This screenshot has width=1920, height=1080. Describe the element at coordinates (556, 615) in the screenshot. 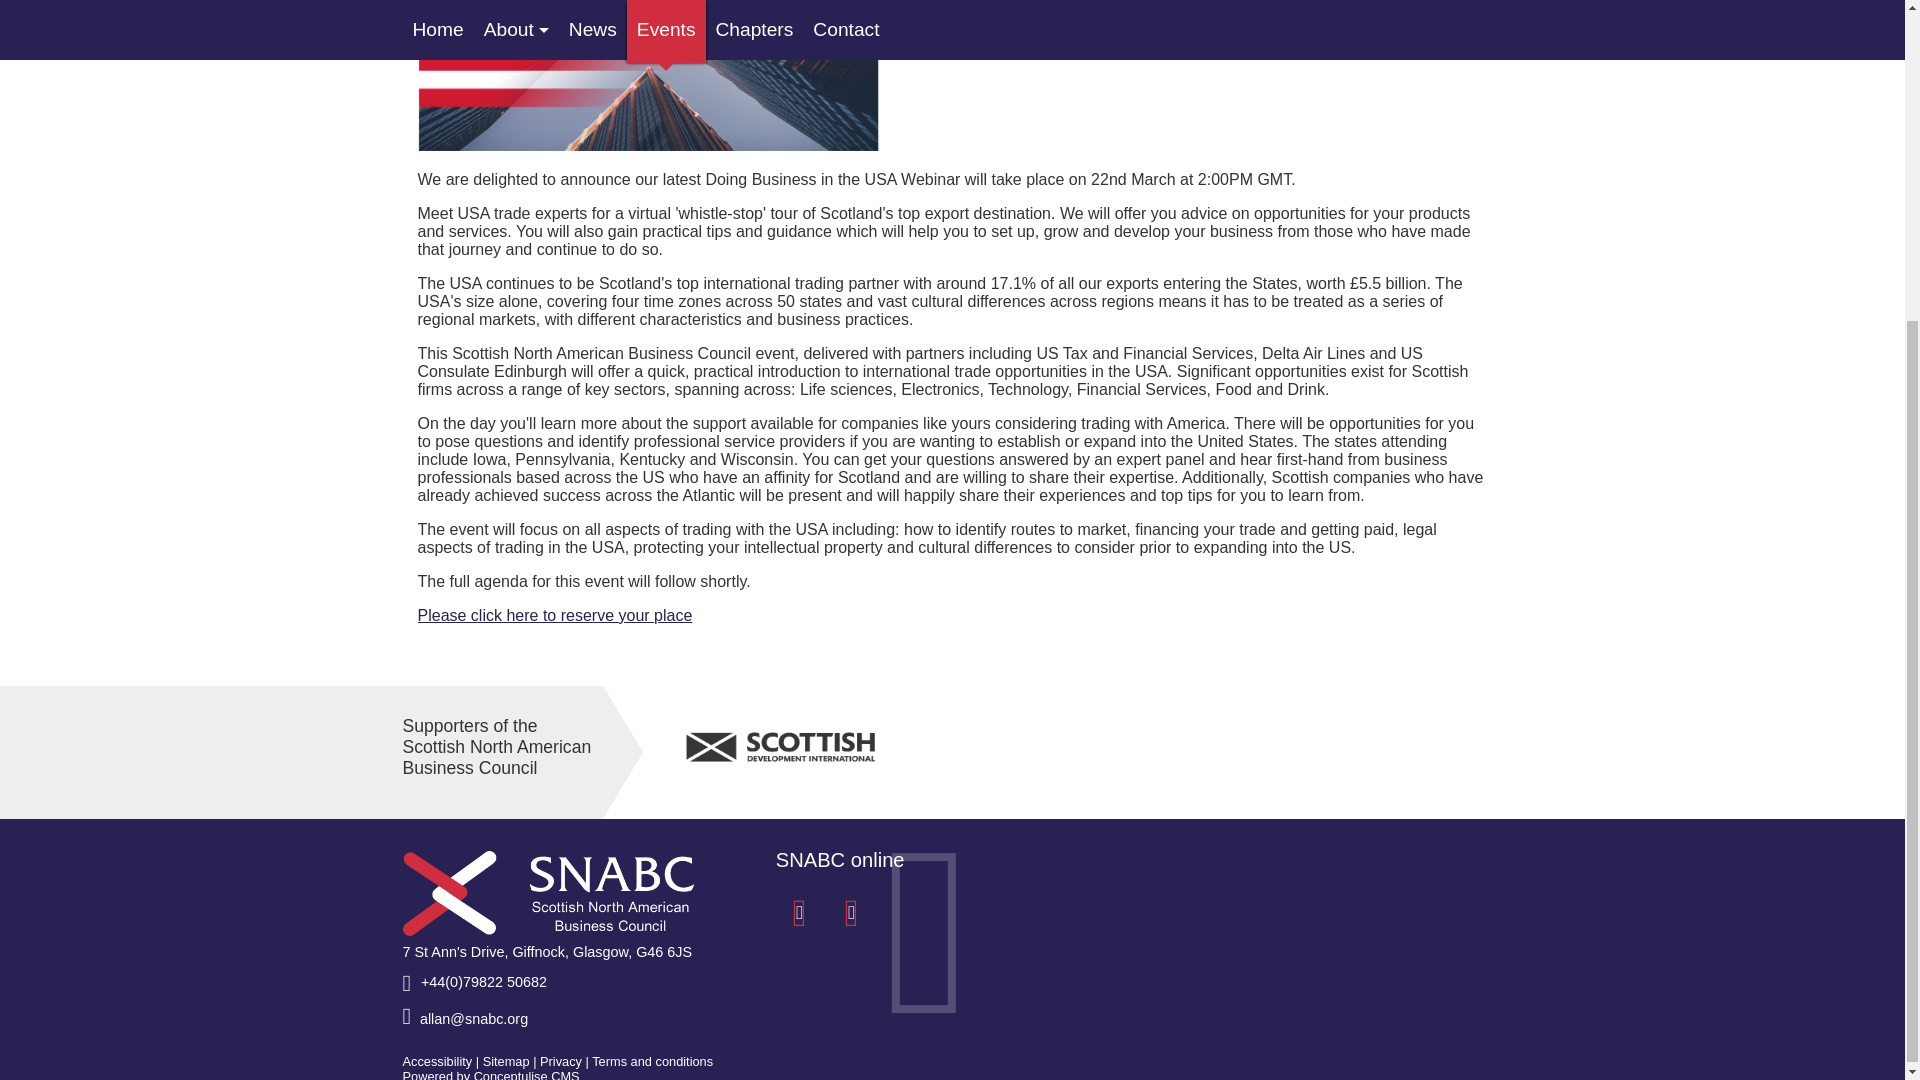

I see `Please click here to reserve your place` at that location.